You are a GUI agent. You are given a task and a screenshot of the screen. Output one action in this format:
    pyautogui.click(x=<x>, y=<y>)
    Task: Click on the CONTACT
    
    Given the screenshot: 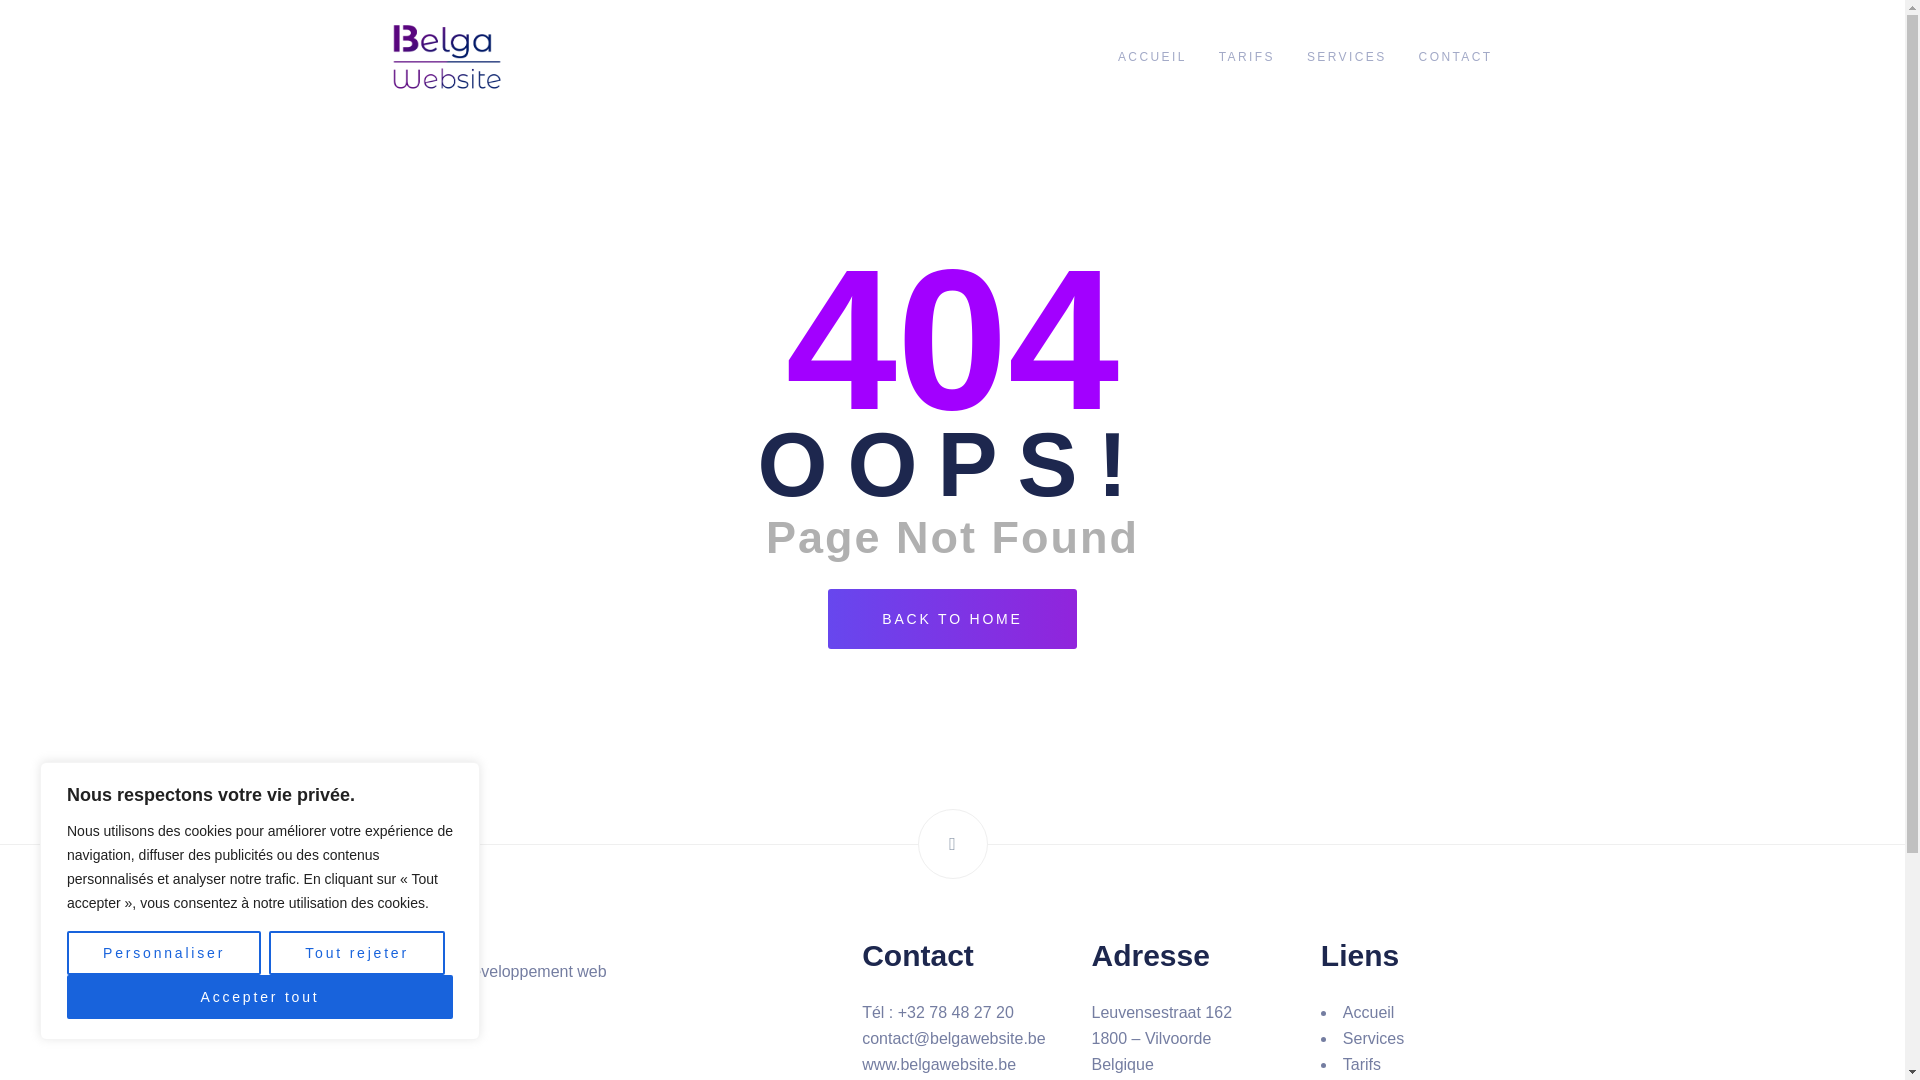 What is the action you would take?
    pyautogui.click(x=1456, y=58)
    